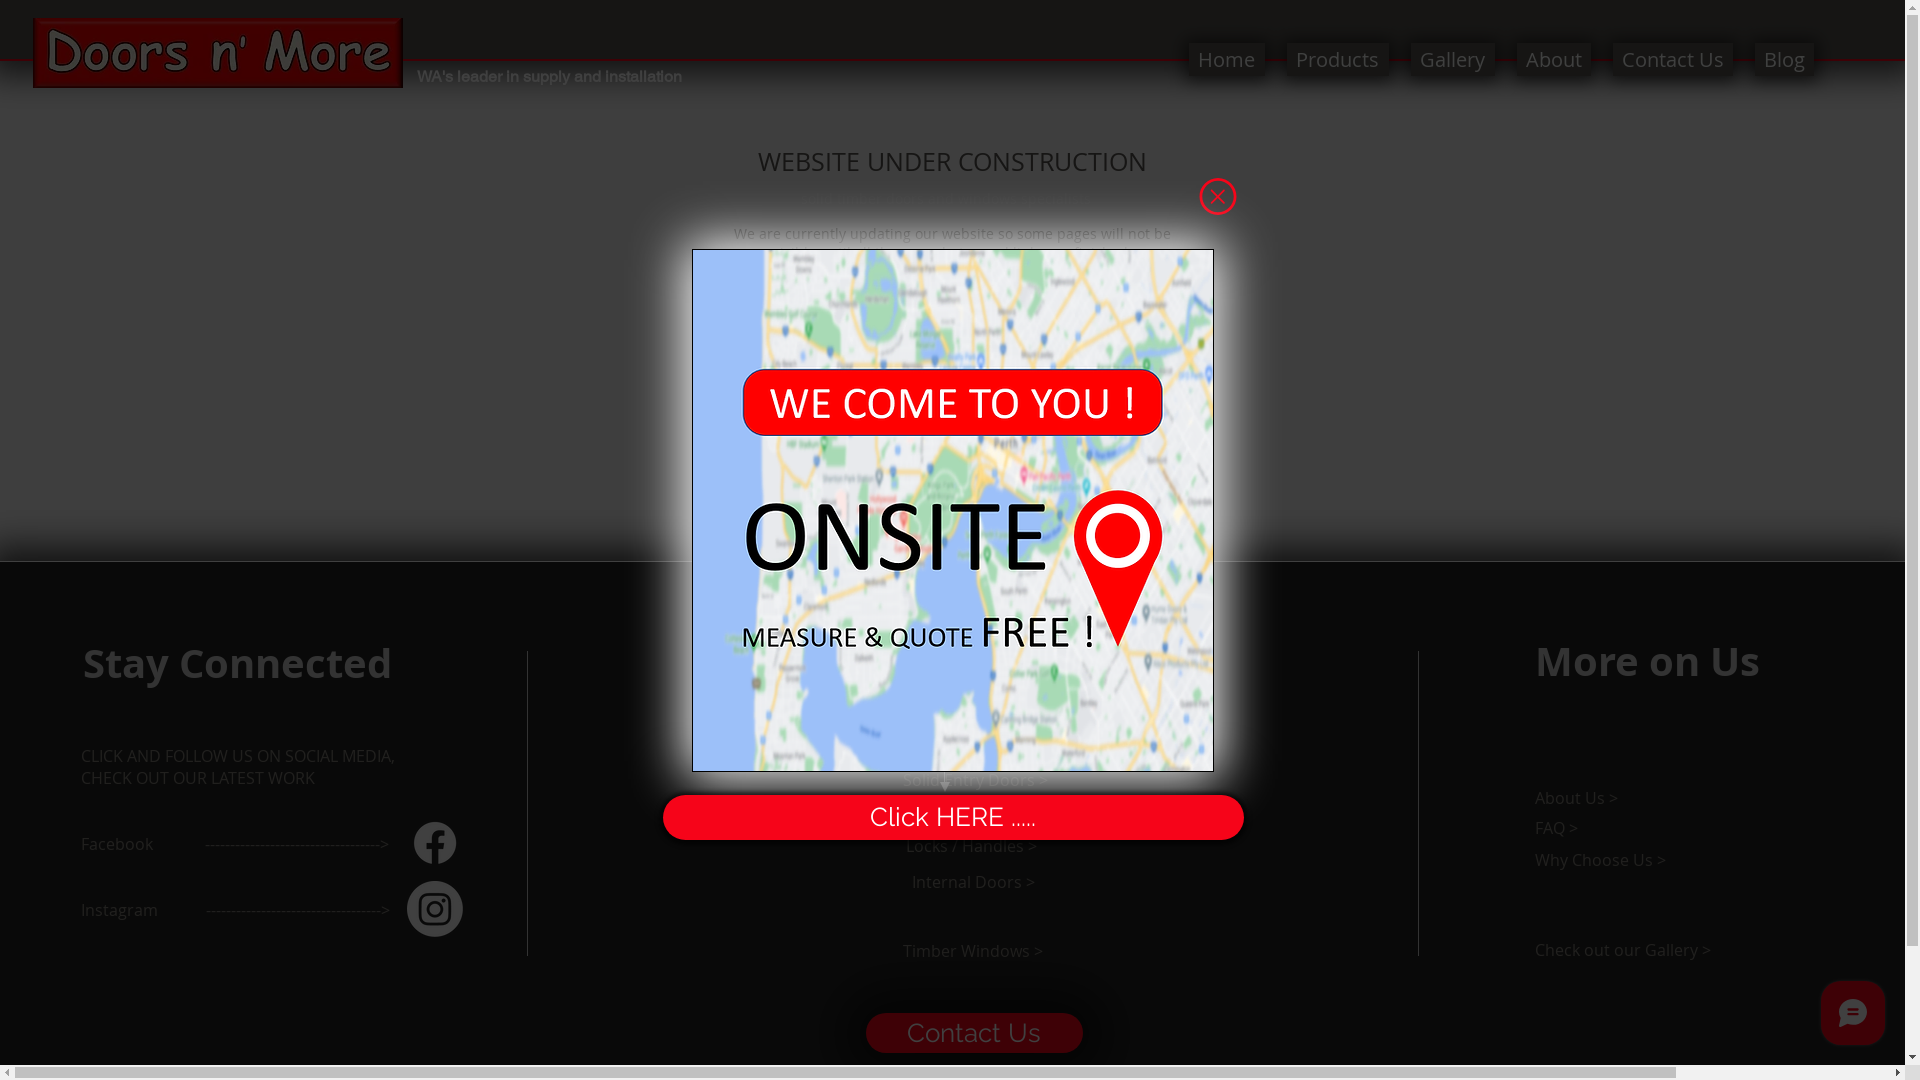 The height and width of the screenshot is (1080, 1920). What do you see at coordinates (974, 780) in the screenshot?
I see `Solid Entry Doors >` at bounding box center [974, 780].